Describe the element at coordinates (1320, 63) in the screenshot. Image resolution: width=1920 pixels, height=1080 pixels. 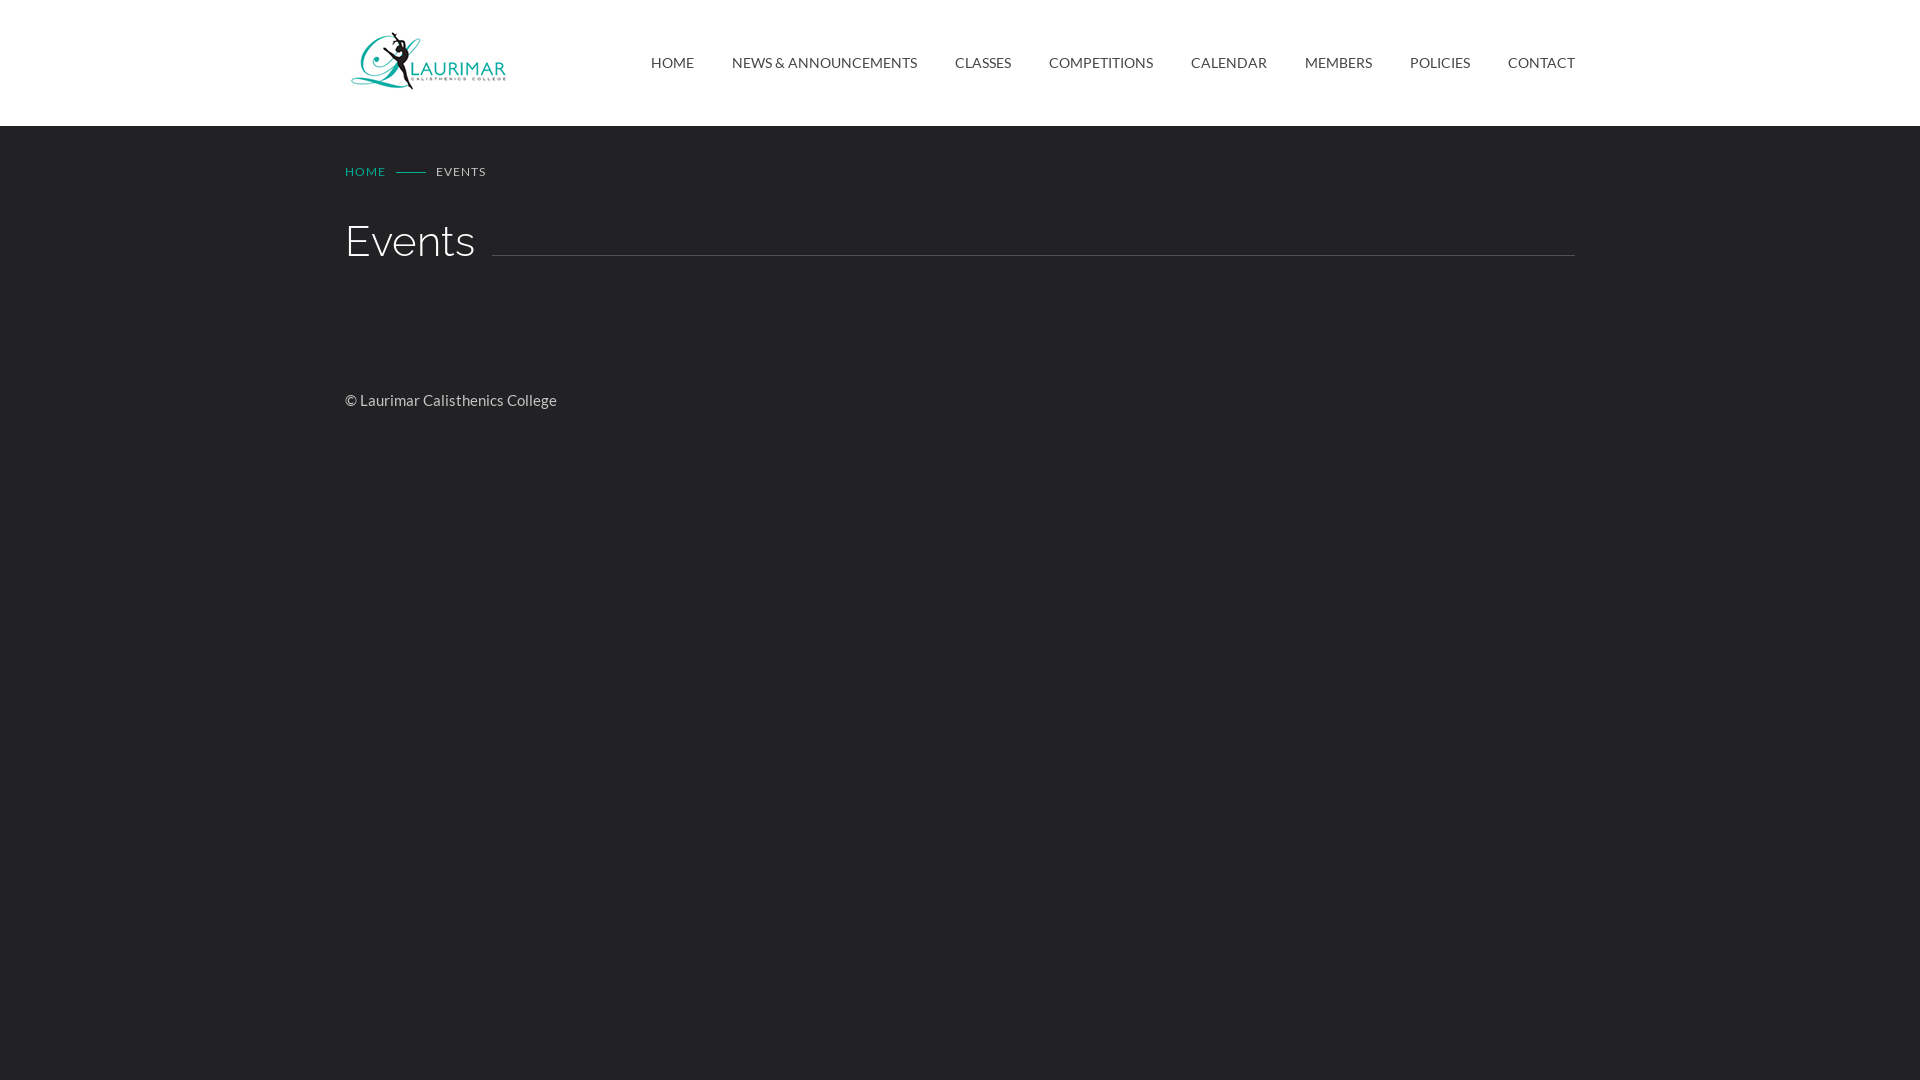
I see `MEMBERS` at that location.